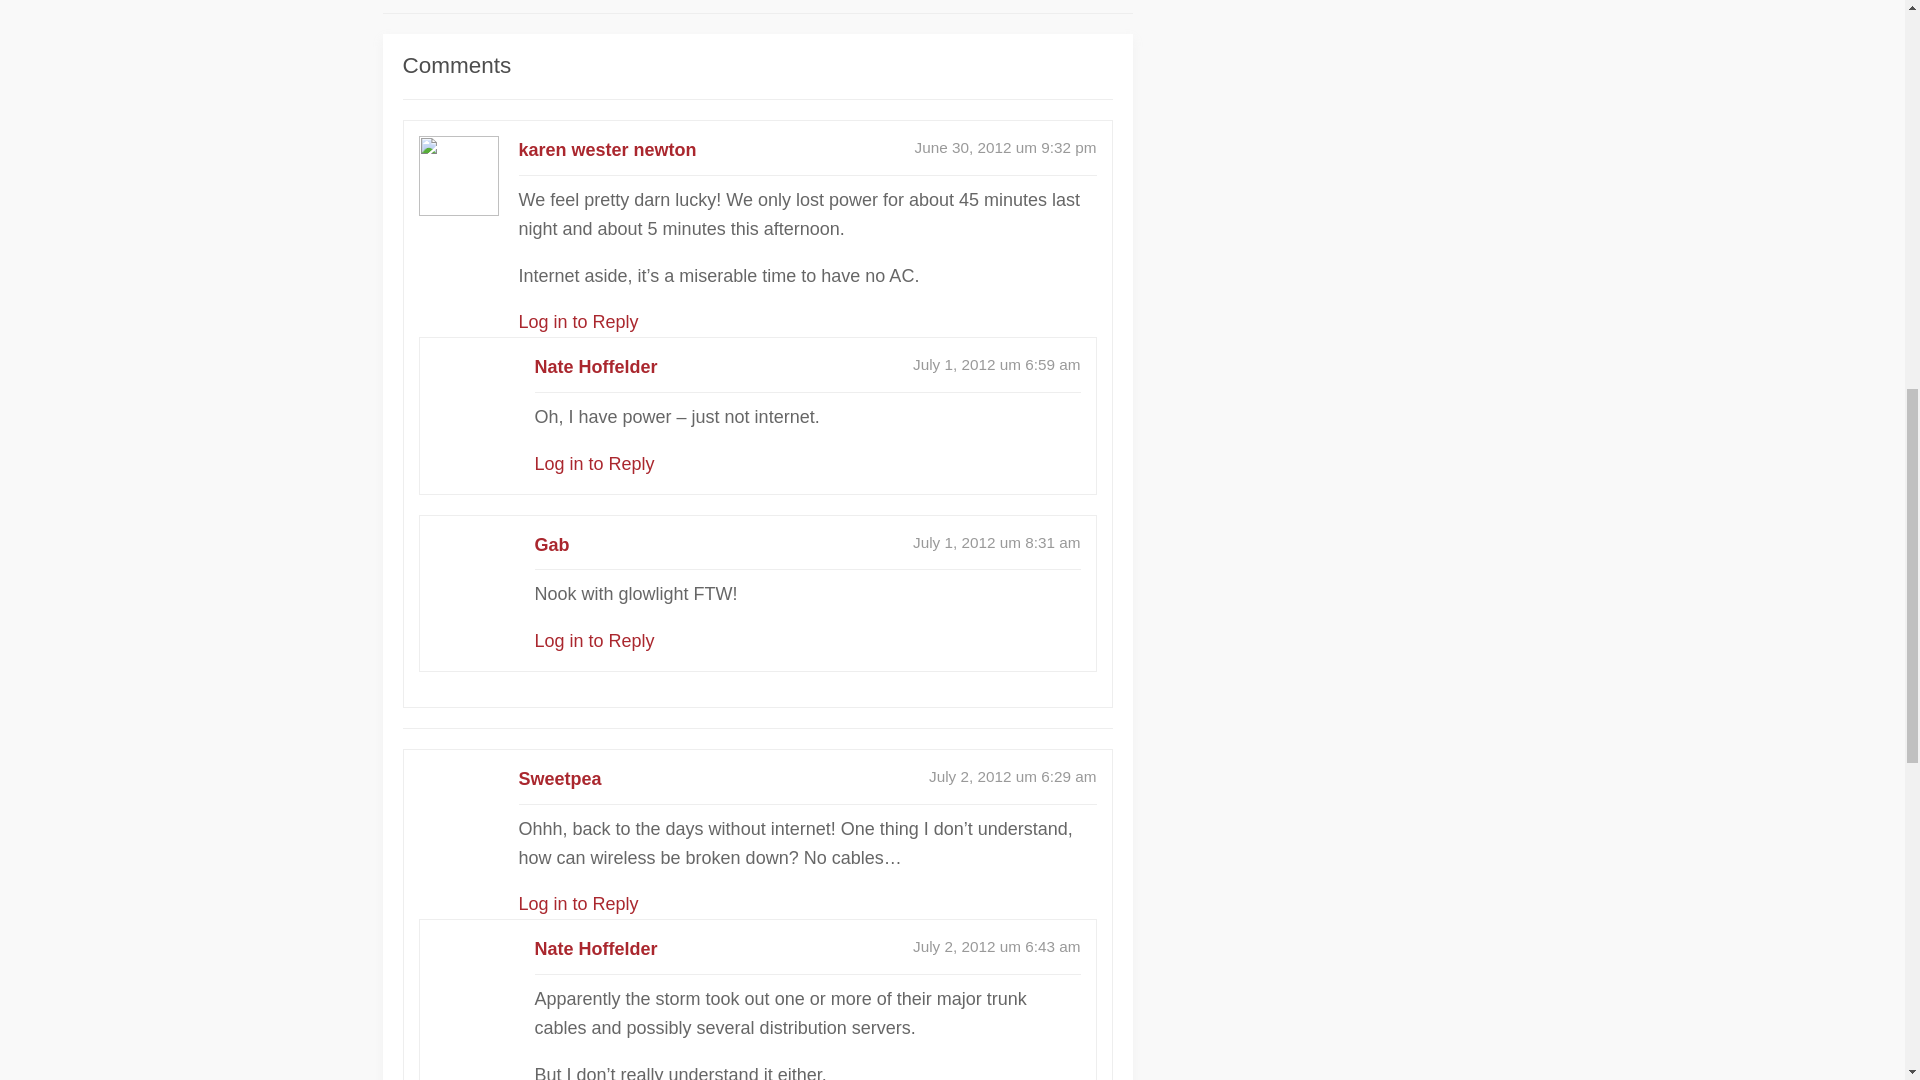  What do you see at coordinates (594, 464) in the screenshot?
I see `Log in to Reply` at bounding box center [594, 464].